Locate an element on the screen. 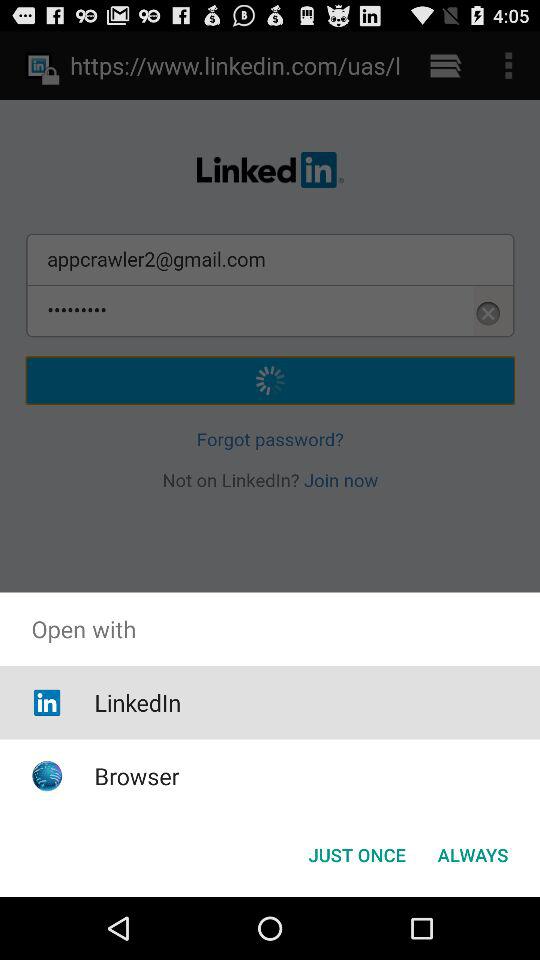 This screenshot has width=540, height=960. swipe to linkedin item is located at coordinates (138, 702).